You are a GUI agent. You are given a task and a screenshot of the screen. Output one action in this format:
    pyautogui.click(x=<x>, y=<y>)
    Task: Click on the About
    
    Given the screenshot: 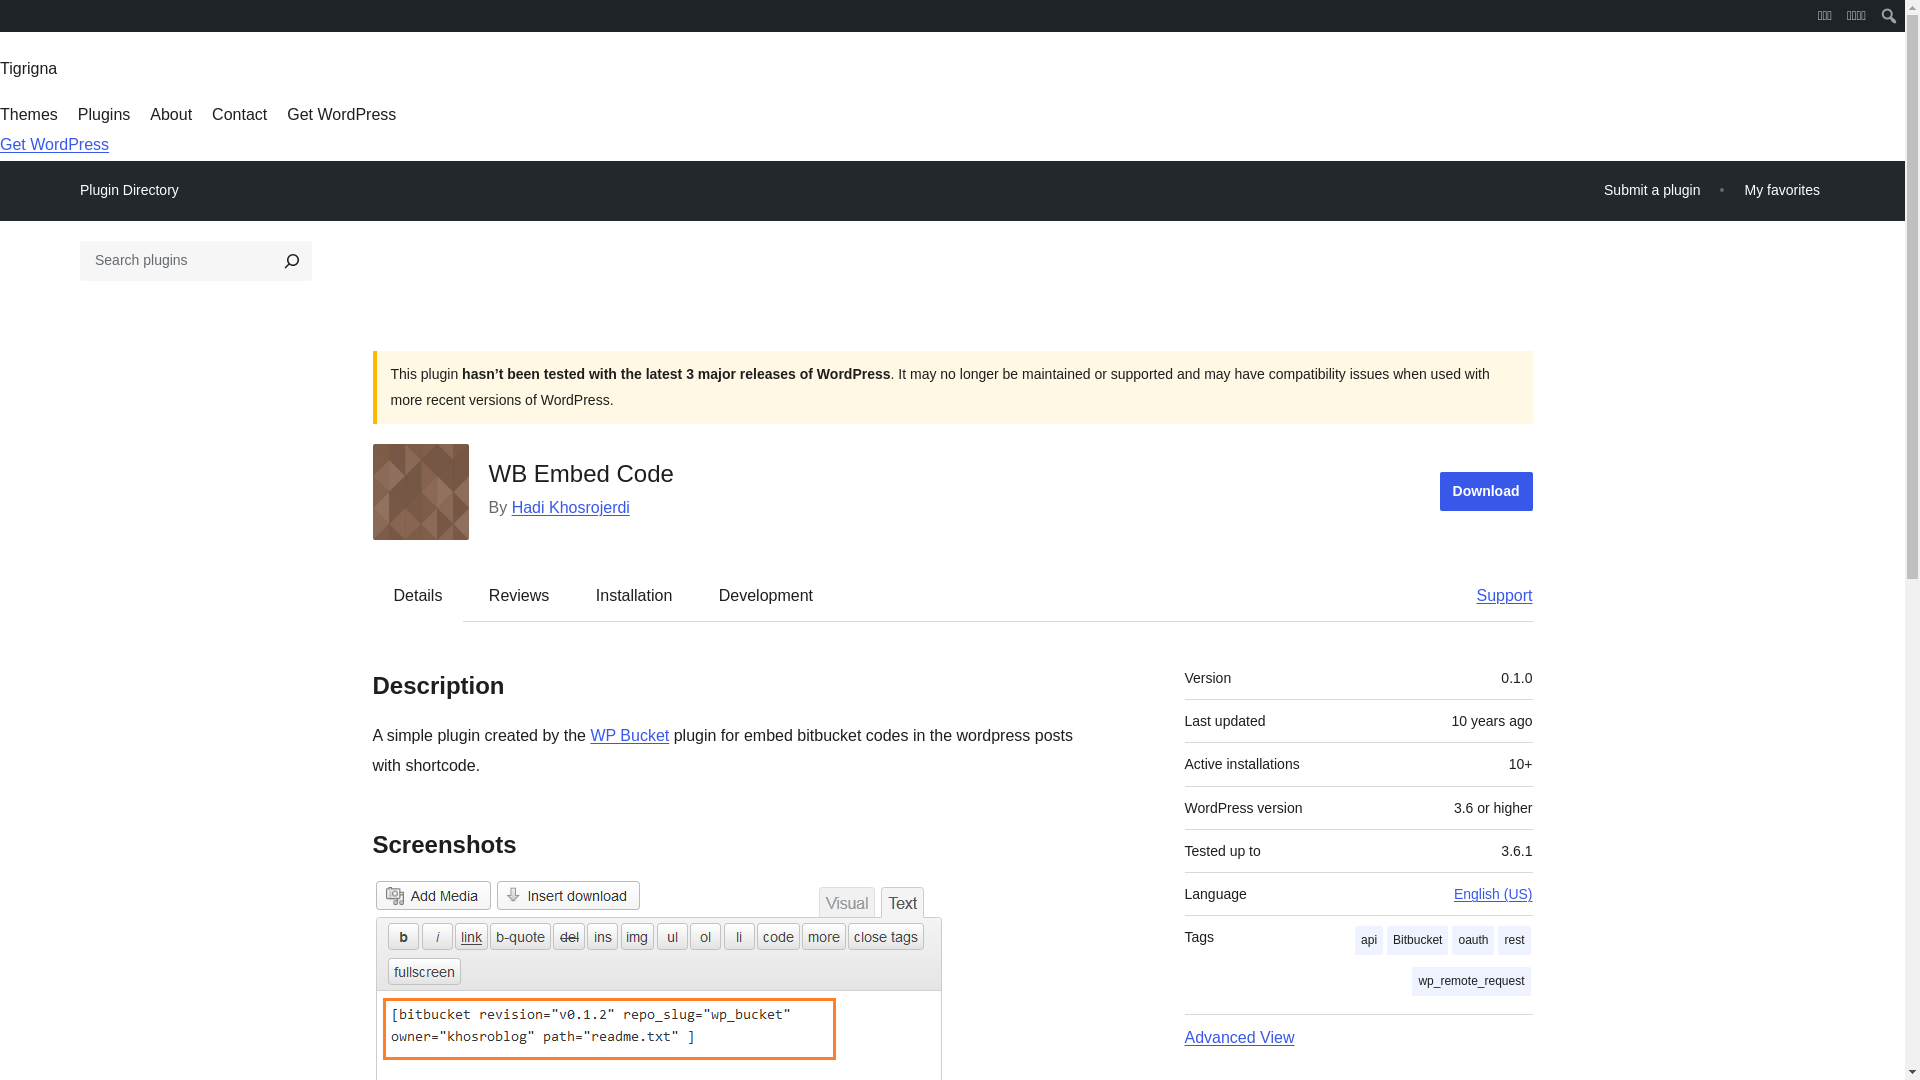 What is the action you would take?
    pyautogui.click(x=170, y=114)
    